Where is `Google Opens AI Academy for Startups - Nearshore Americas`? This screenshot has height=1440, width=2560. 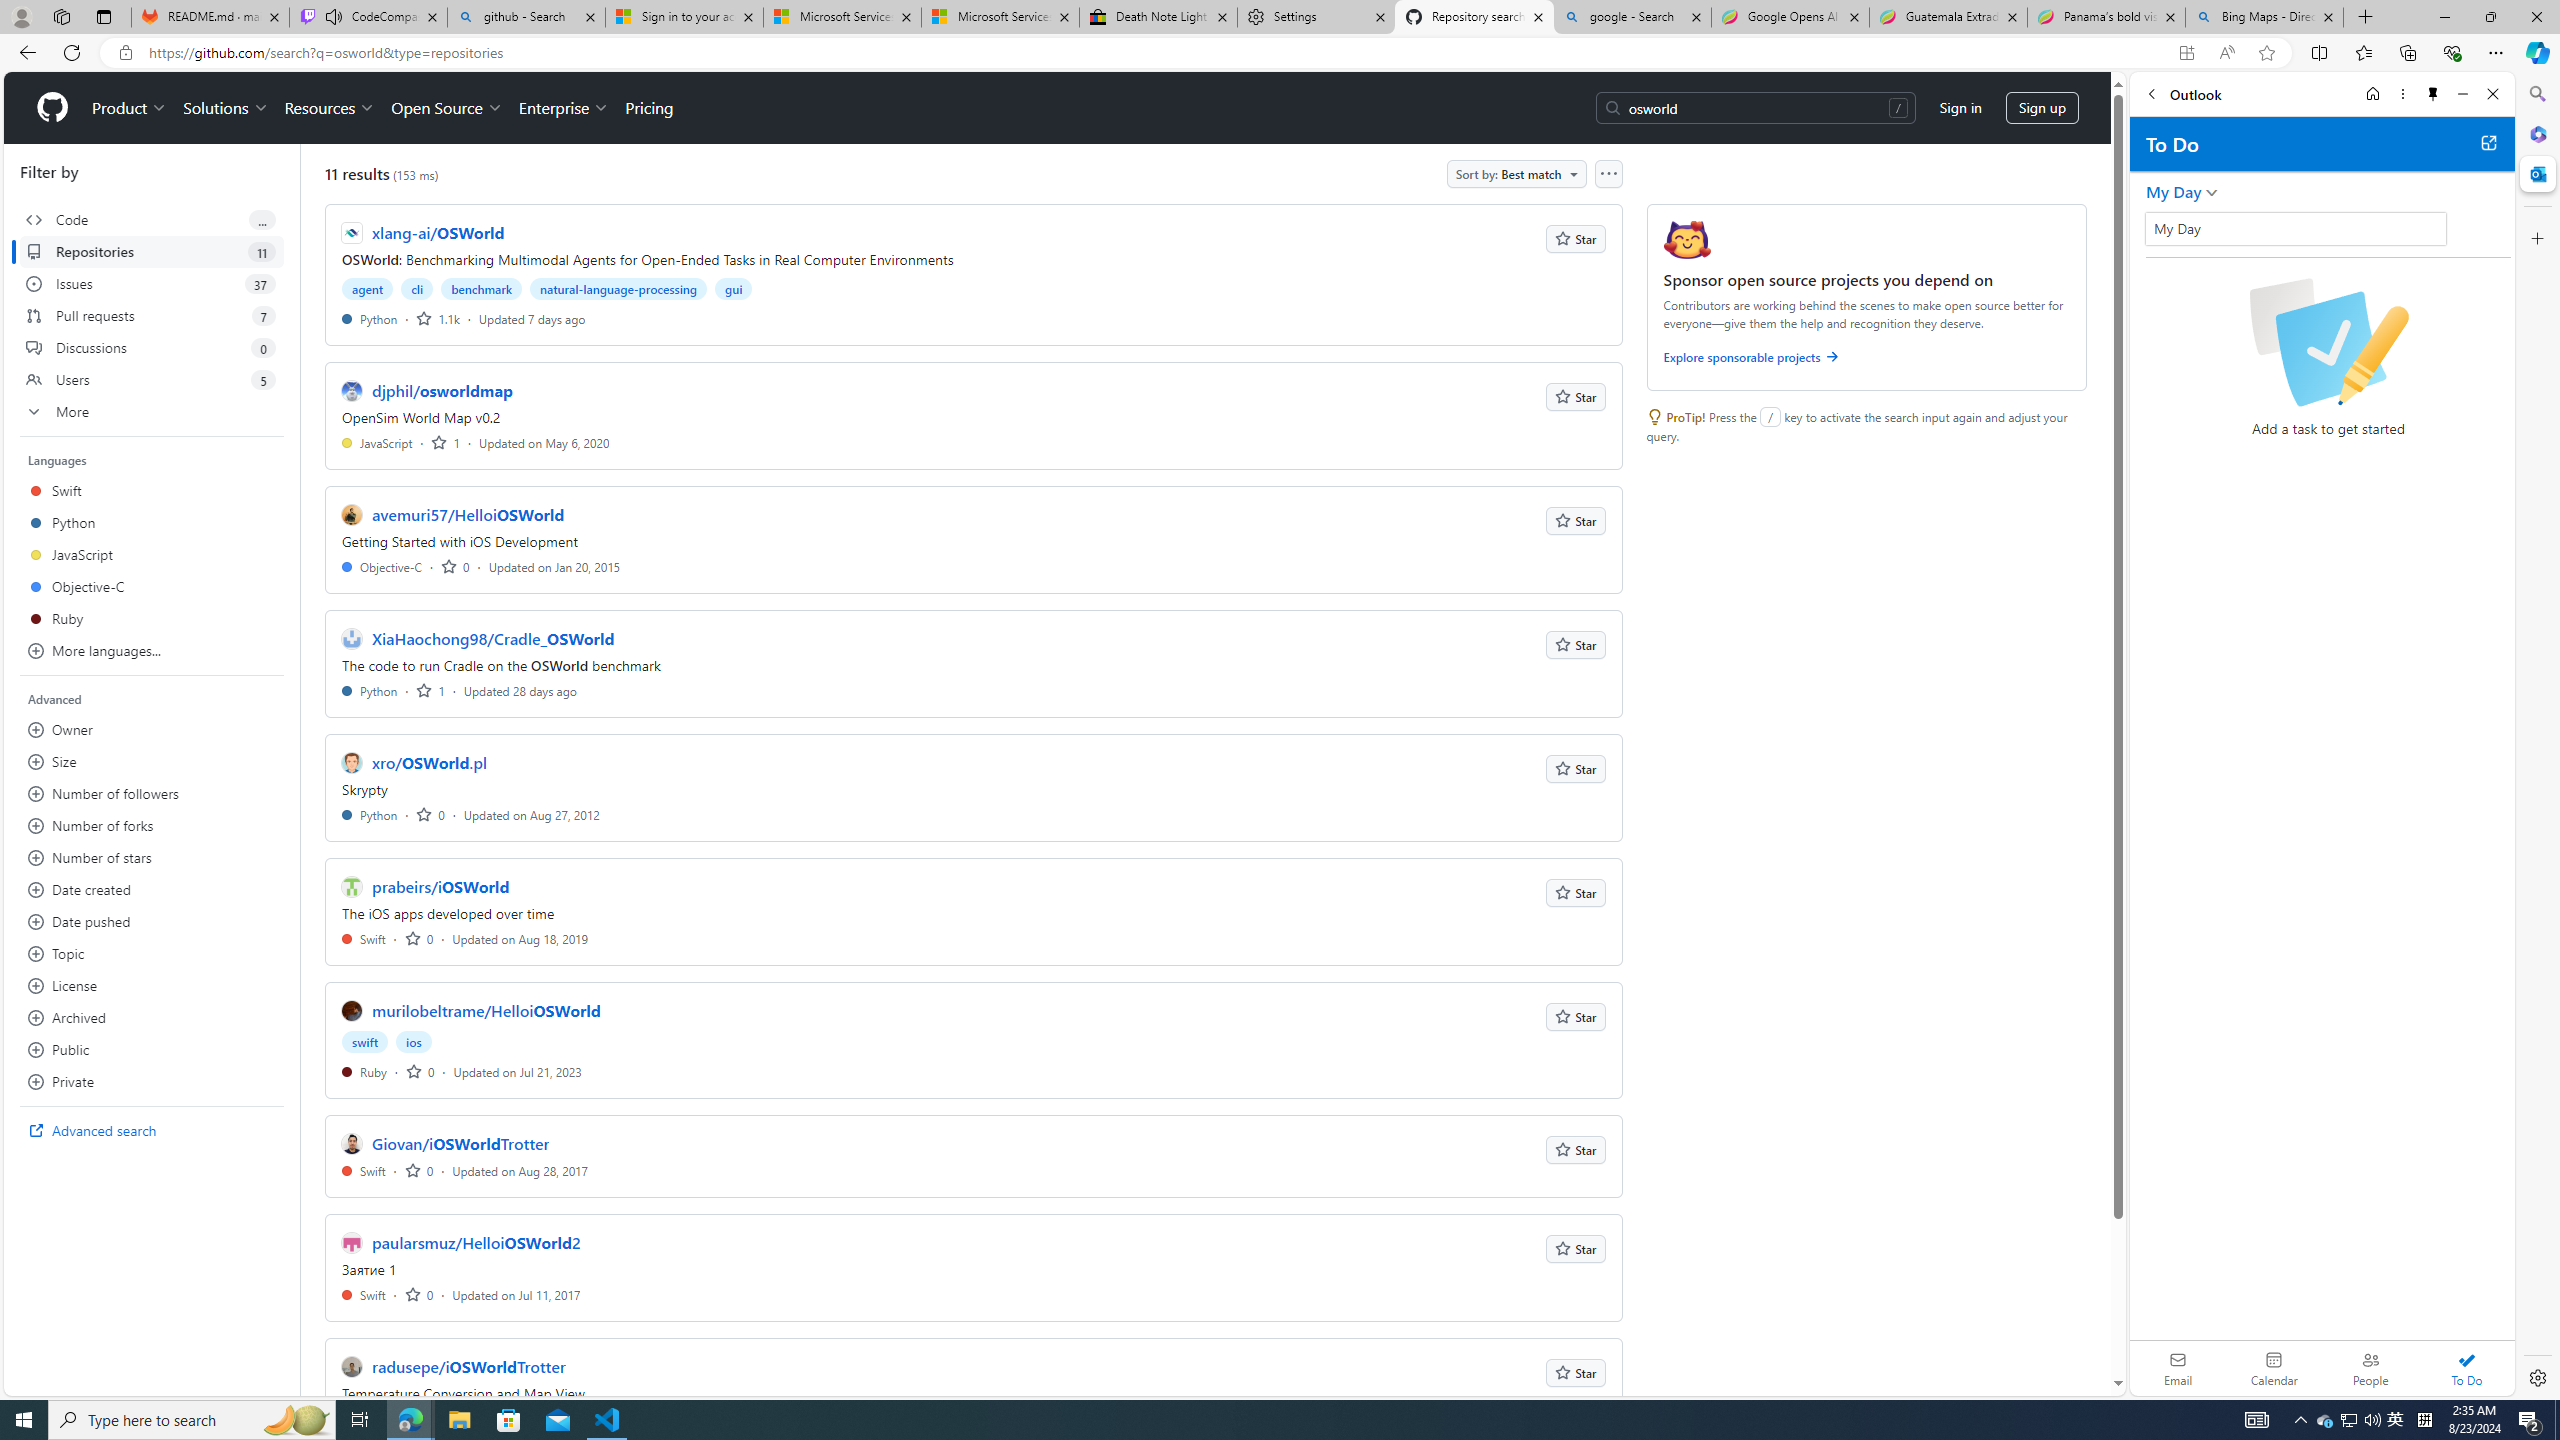
Google Opens AI Academy for Startups - Nearshore Americas is located at coordinates (1790, 17).